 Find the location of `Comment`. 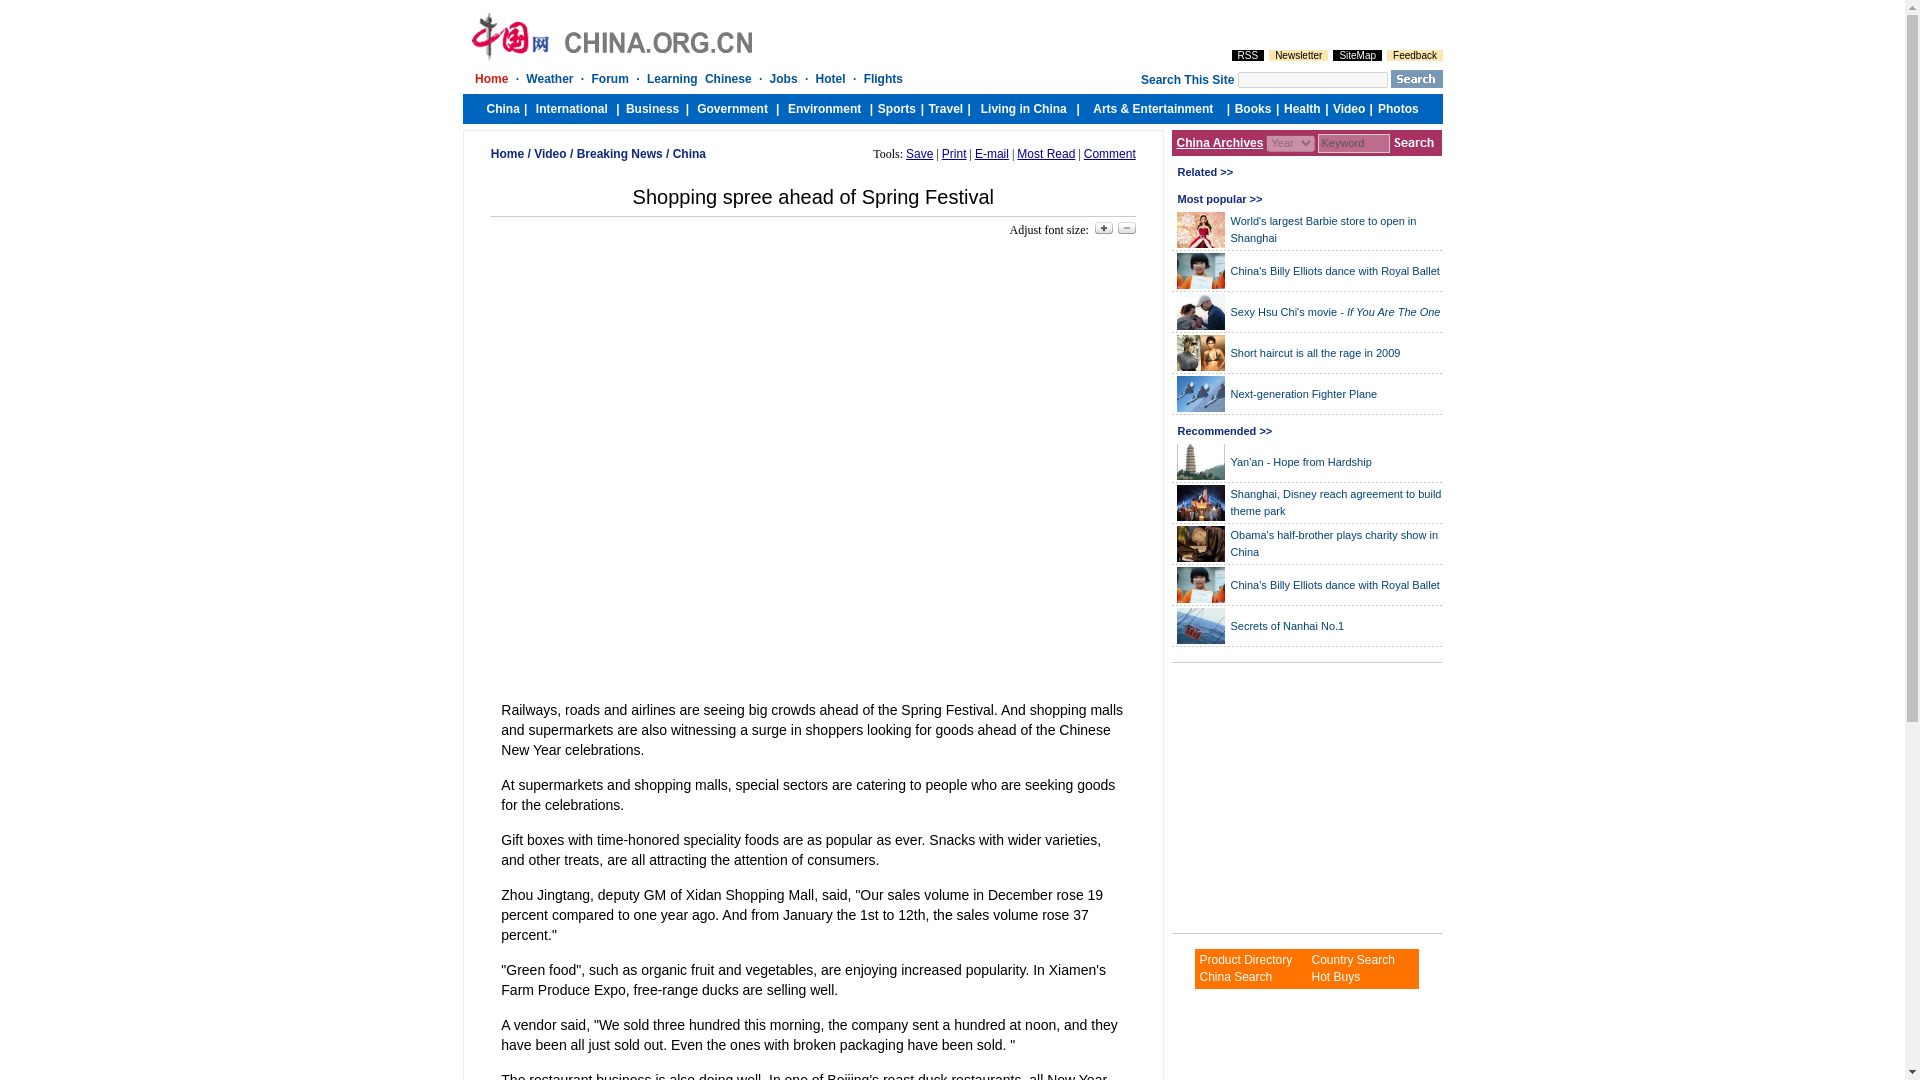

Comment is located at coordinates (1110, 153).